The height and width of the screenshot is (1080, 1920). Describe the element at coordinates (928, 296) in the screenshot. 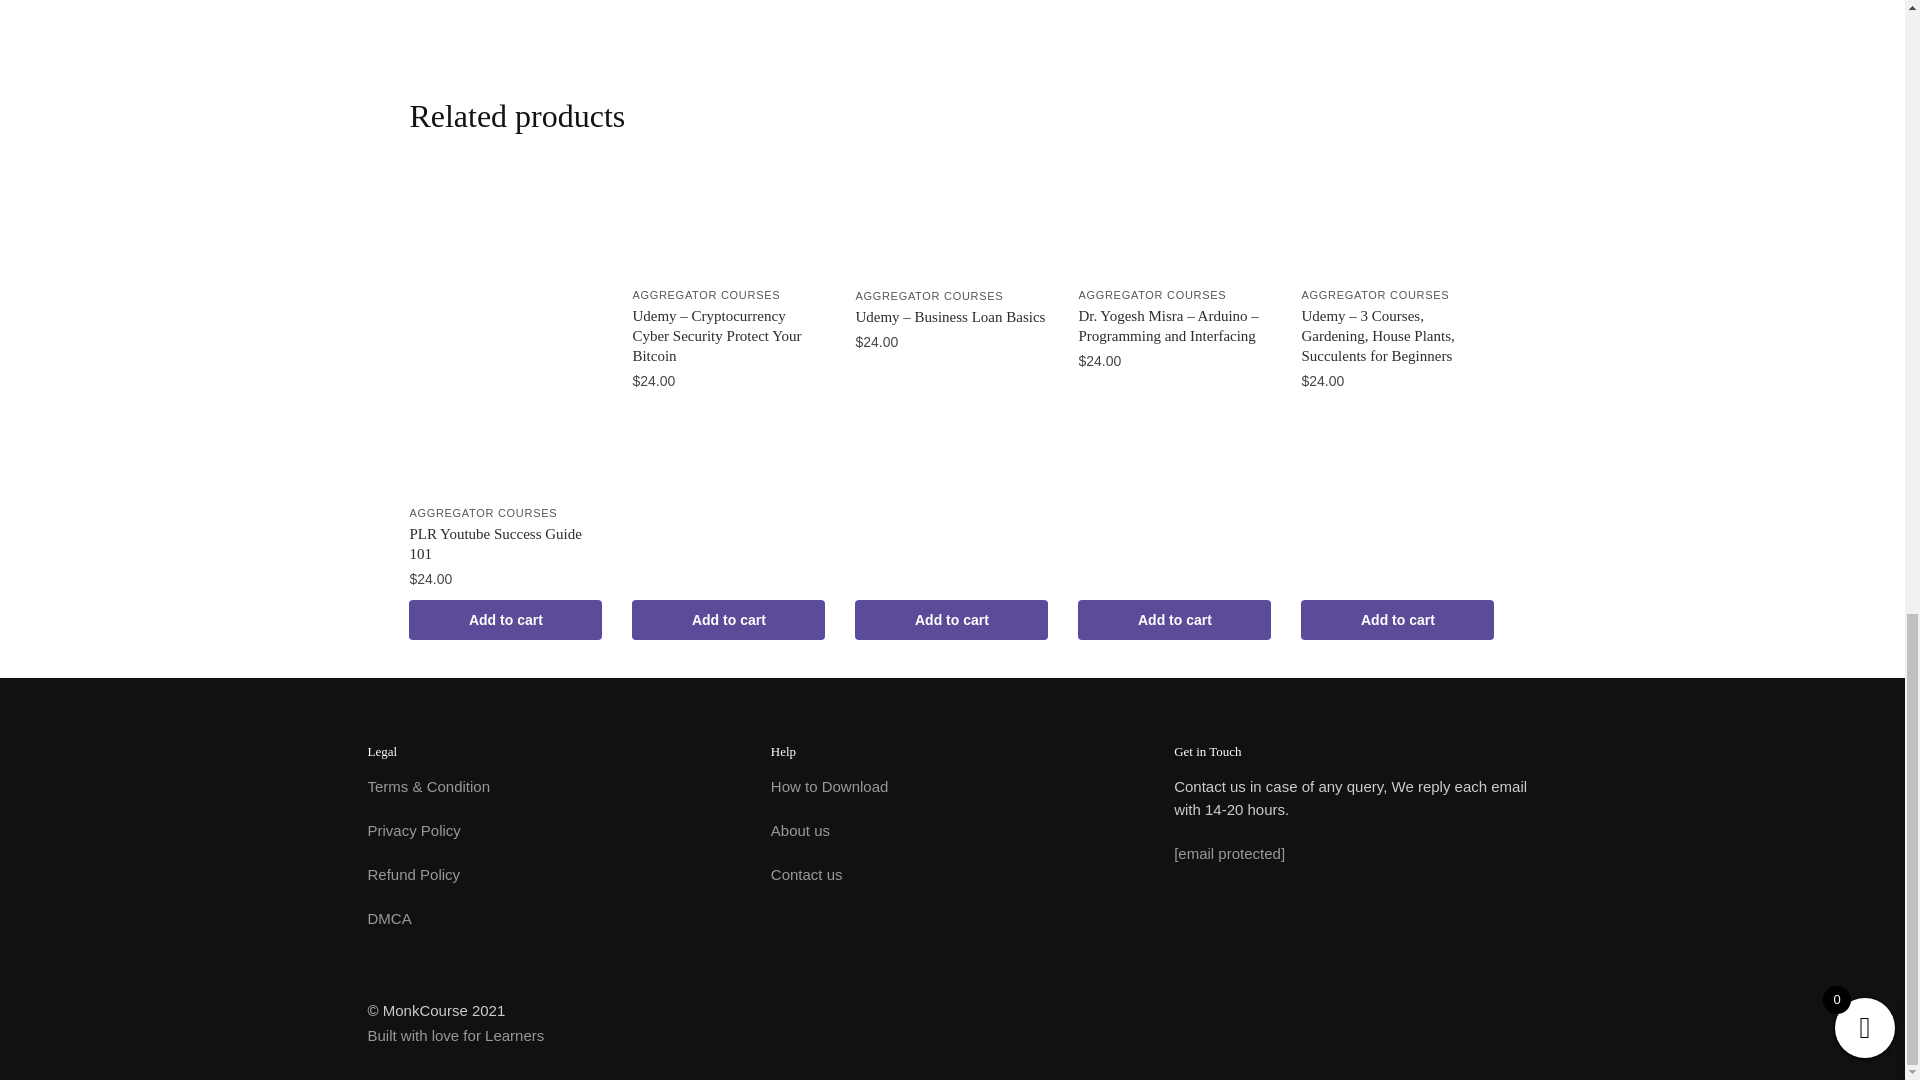

I see `AGGREGATOR COURSES` at that location.